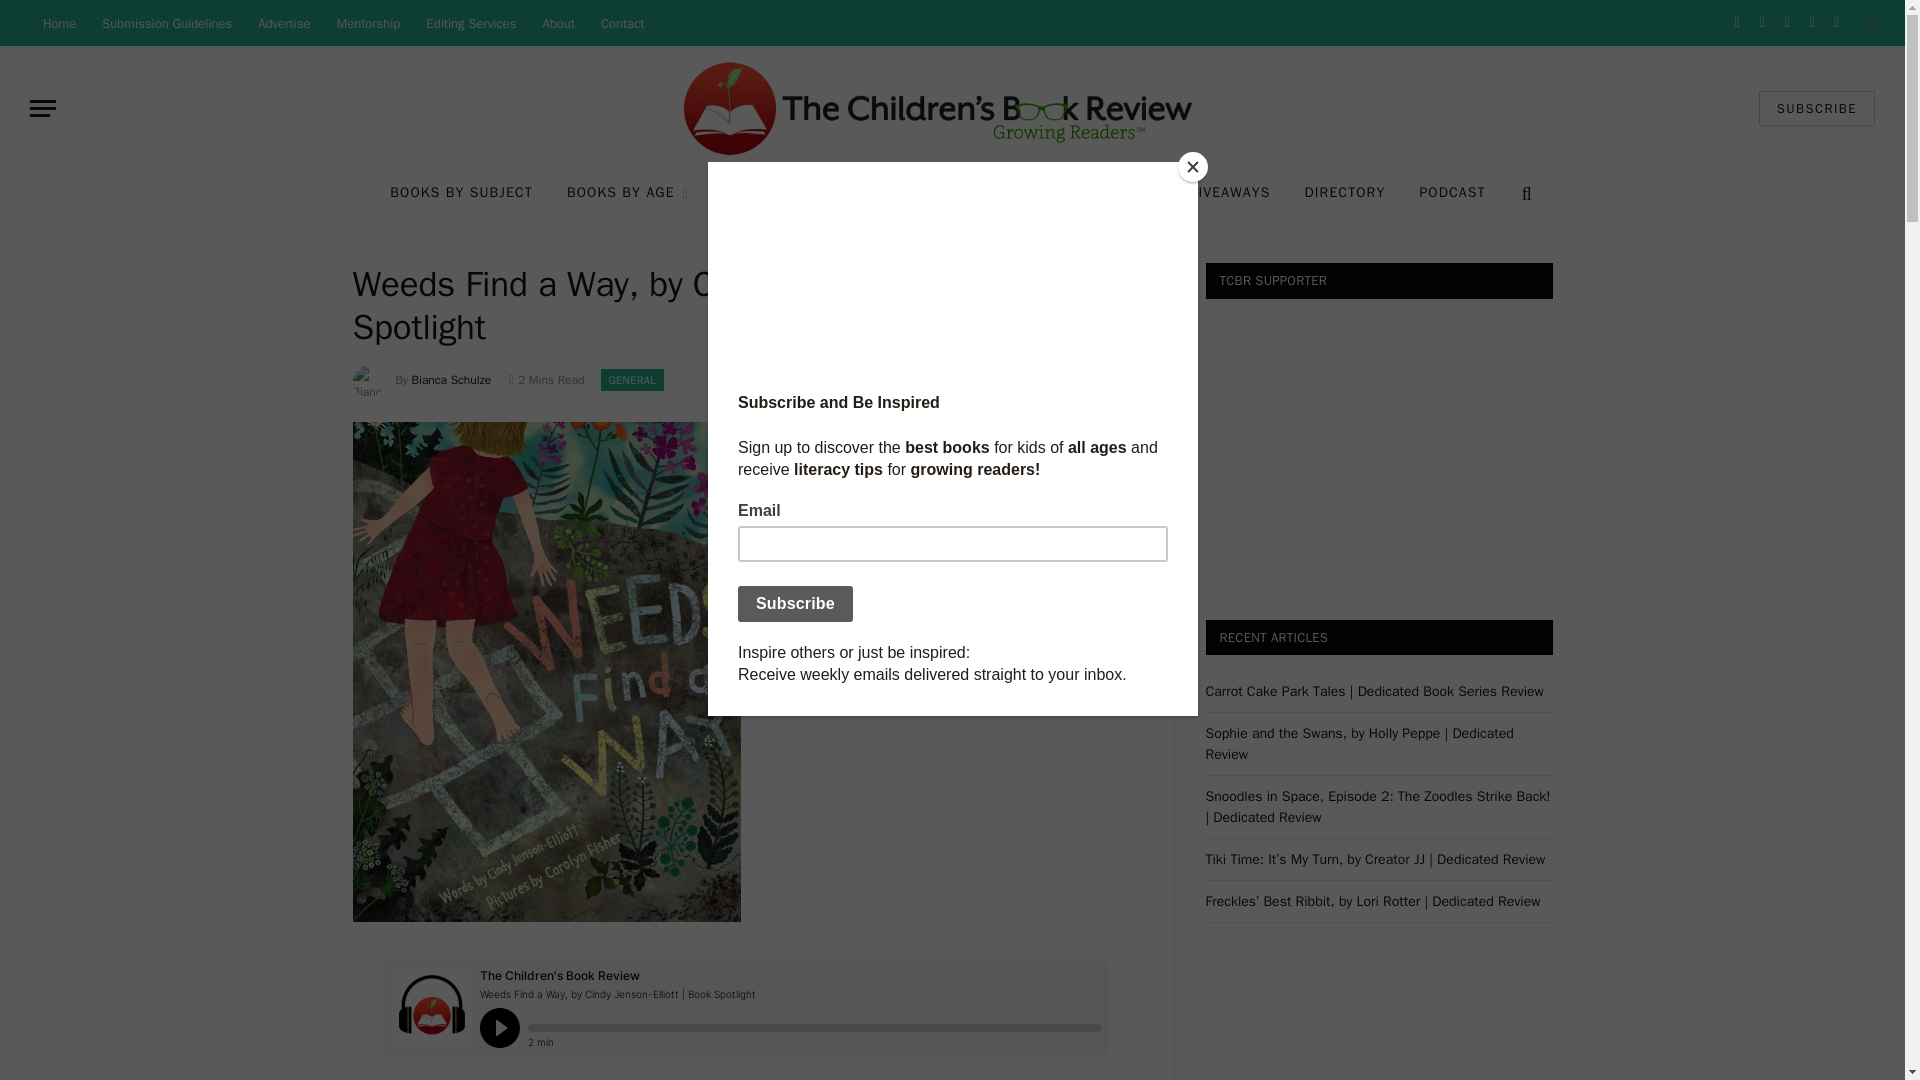 The height and width of the screenshot is (1080, 1920). I want to click on Editing Services, so click(470, 23).